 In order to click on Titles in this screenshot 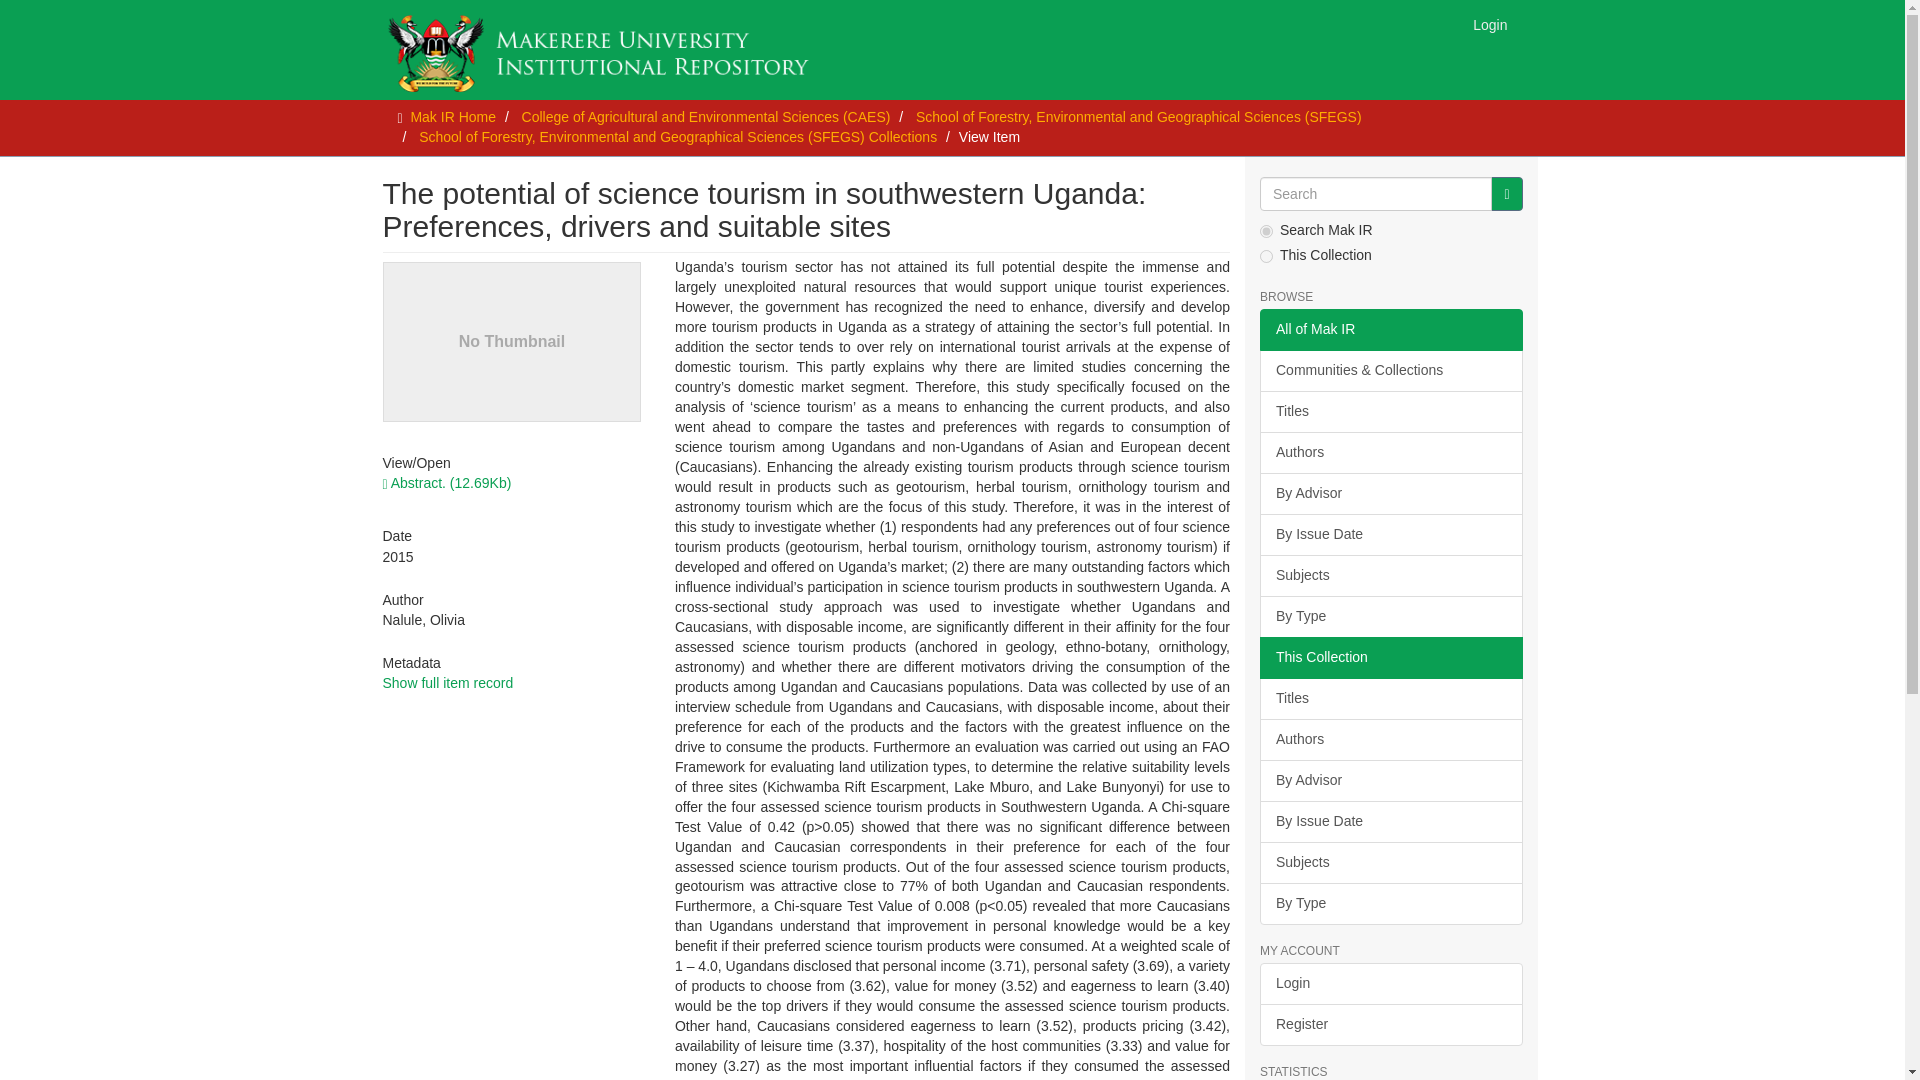, I will do `click(1390, 412)`.